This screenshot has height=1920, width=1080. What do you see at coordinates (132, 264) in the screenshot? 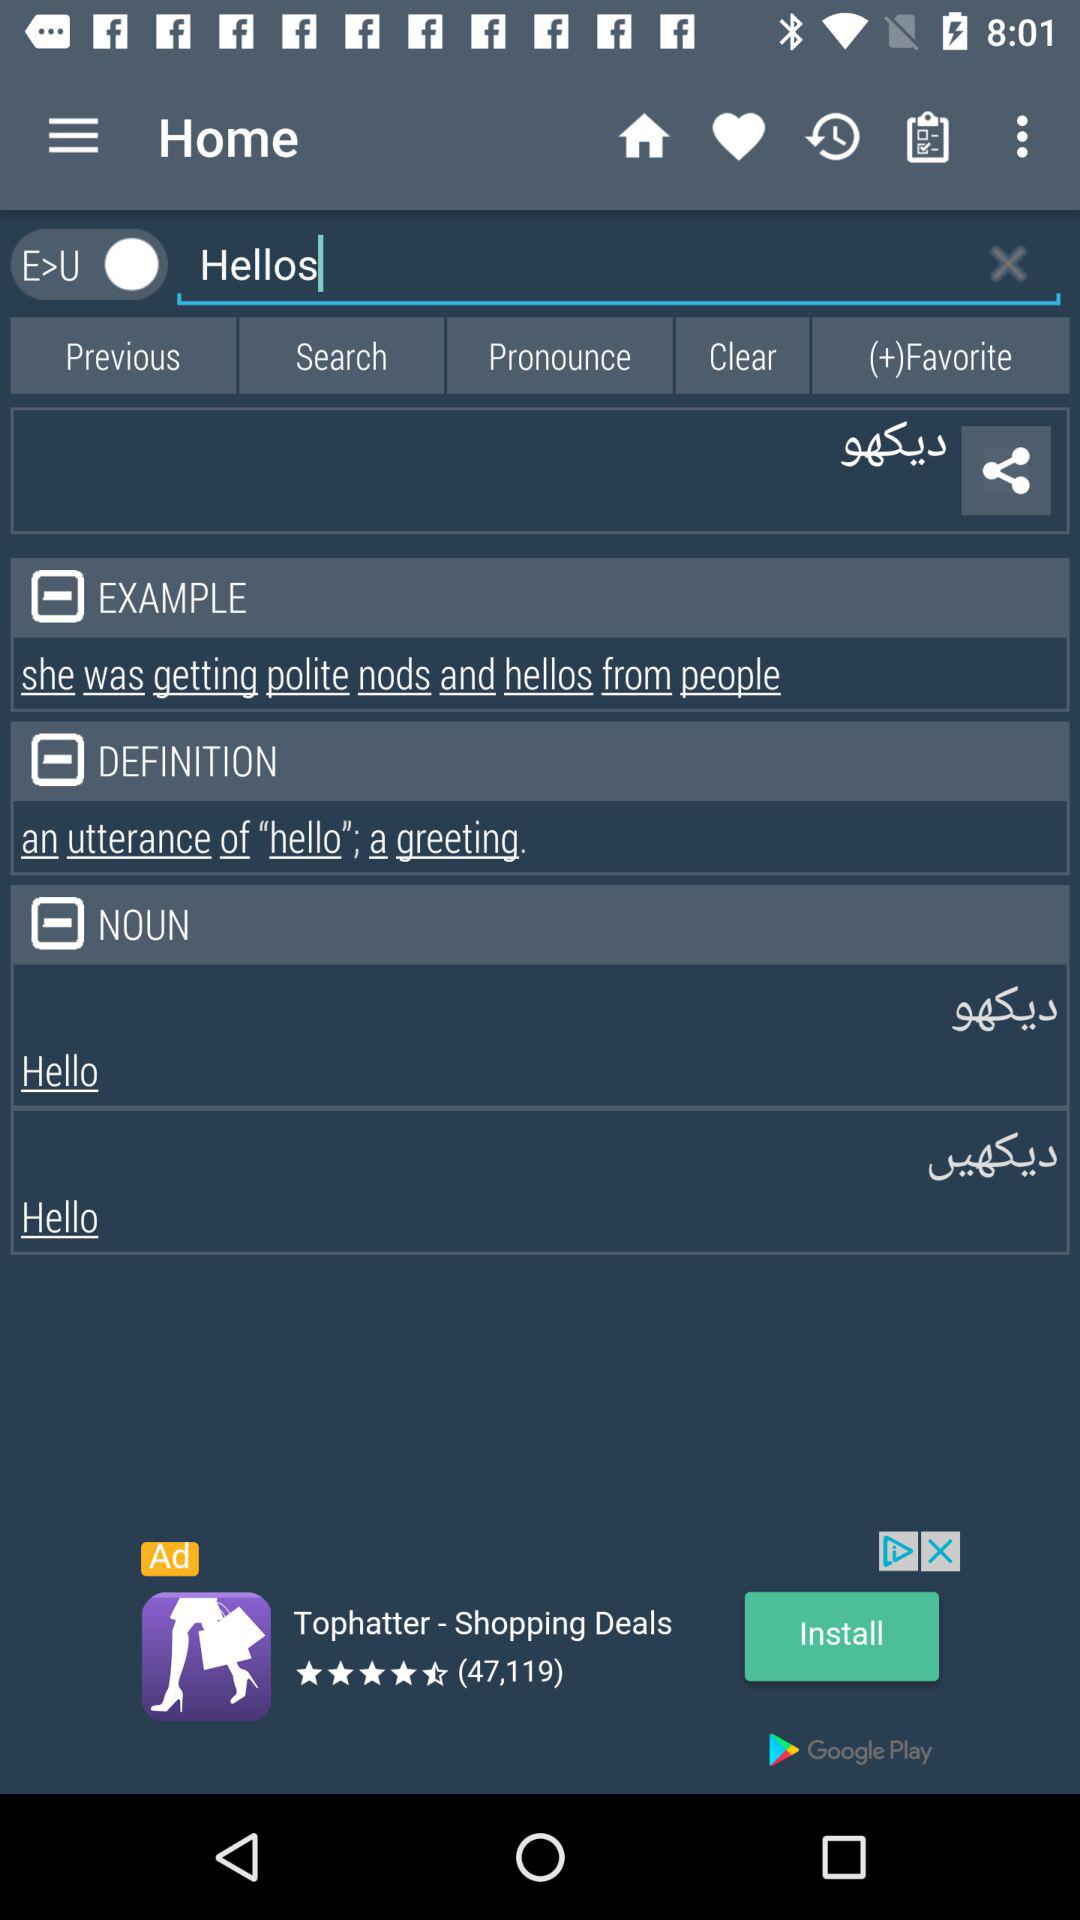
I see `change translation direction` at bounding box center [132, 264].